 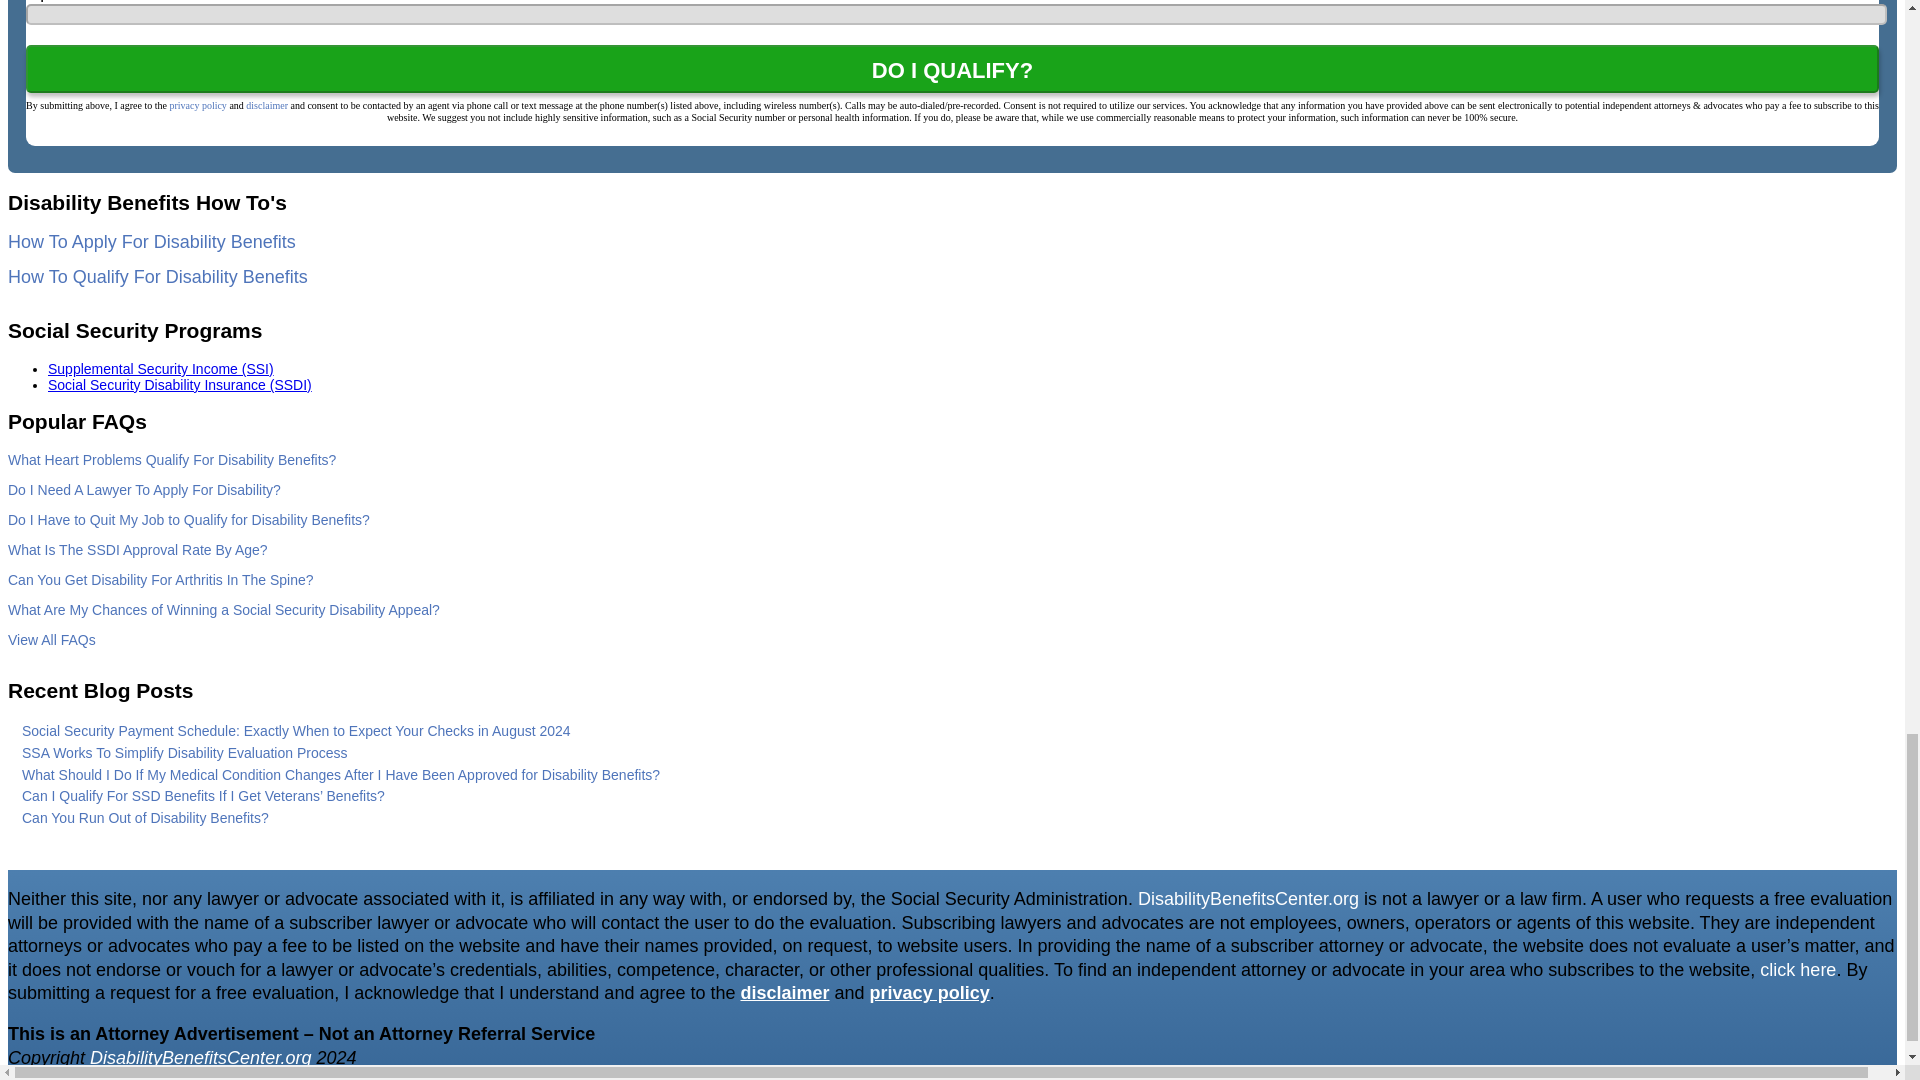 I want to click on View All FAQs, so click(x=52, y=640).